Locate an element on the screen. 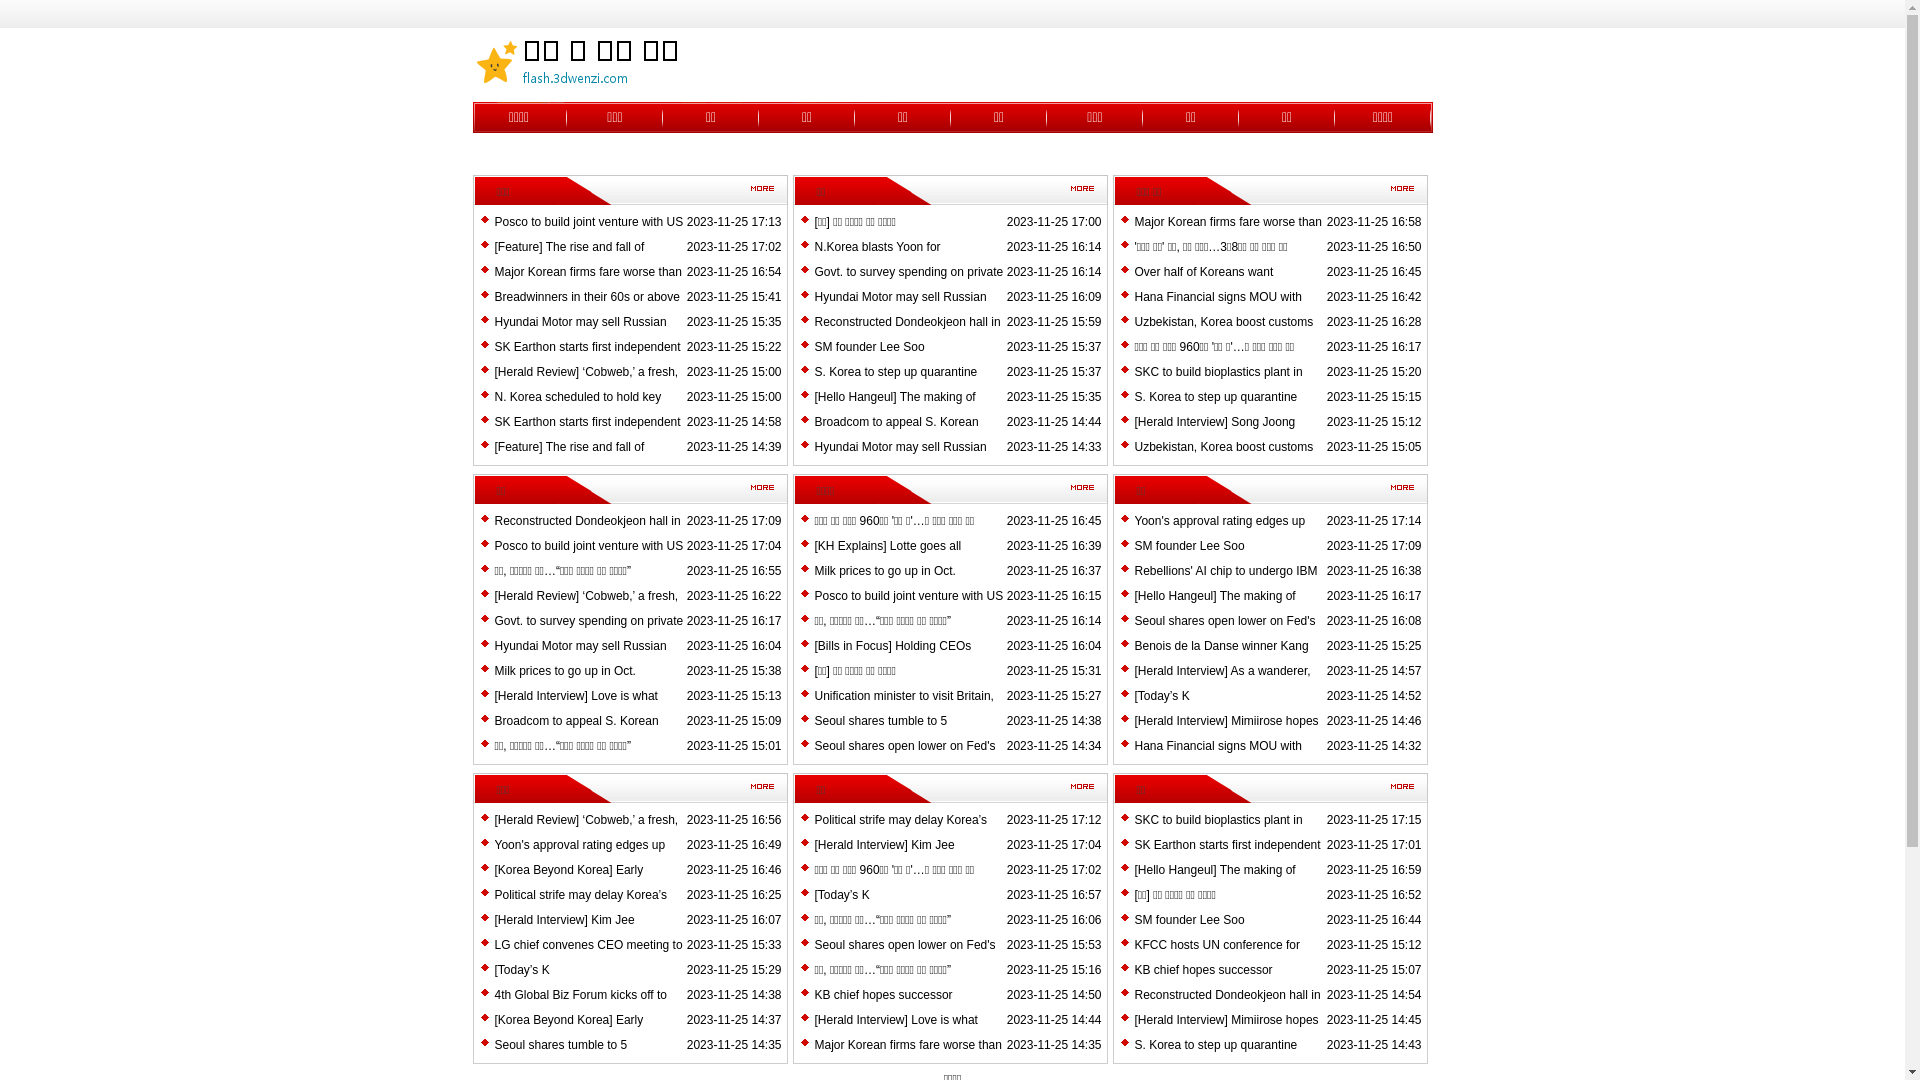 The height and width of the screenshot is (1080, 1920). KFCC hosts UN conference for inclusive finance is located at coordinates (1216, 957).